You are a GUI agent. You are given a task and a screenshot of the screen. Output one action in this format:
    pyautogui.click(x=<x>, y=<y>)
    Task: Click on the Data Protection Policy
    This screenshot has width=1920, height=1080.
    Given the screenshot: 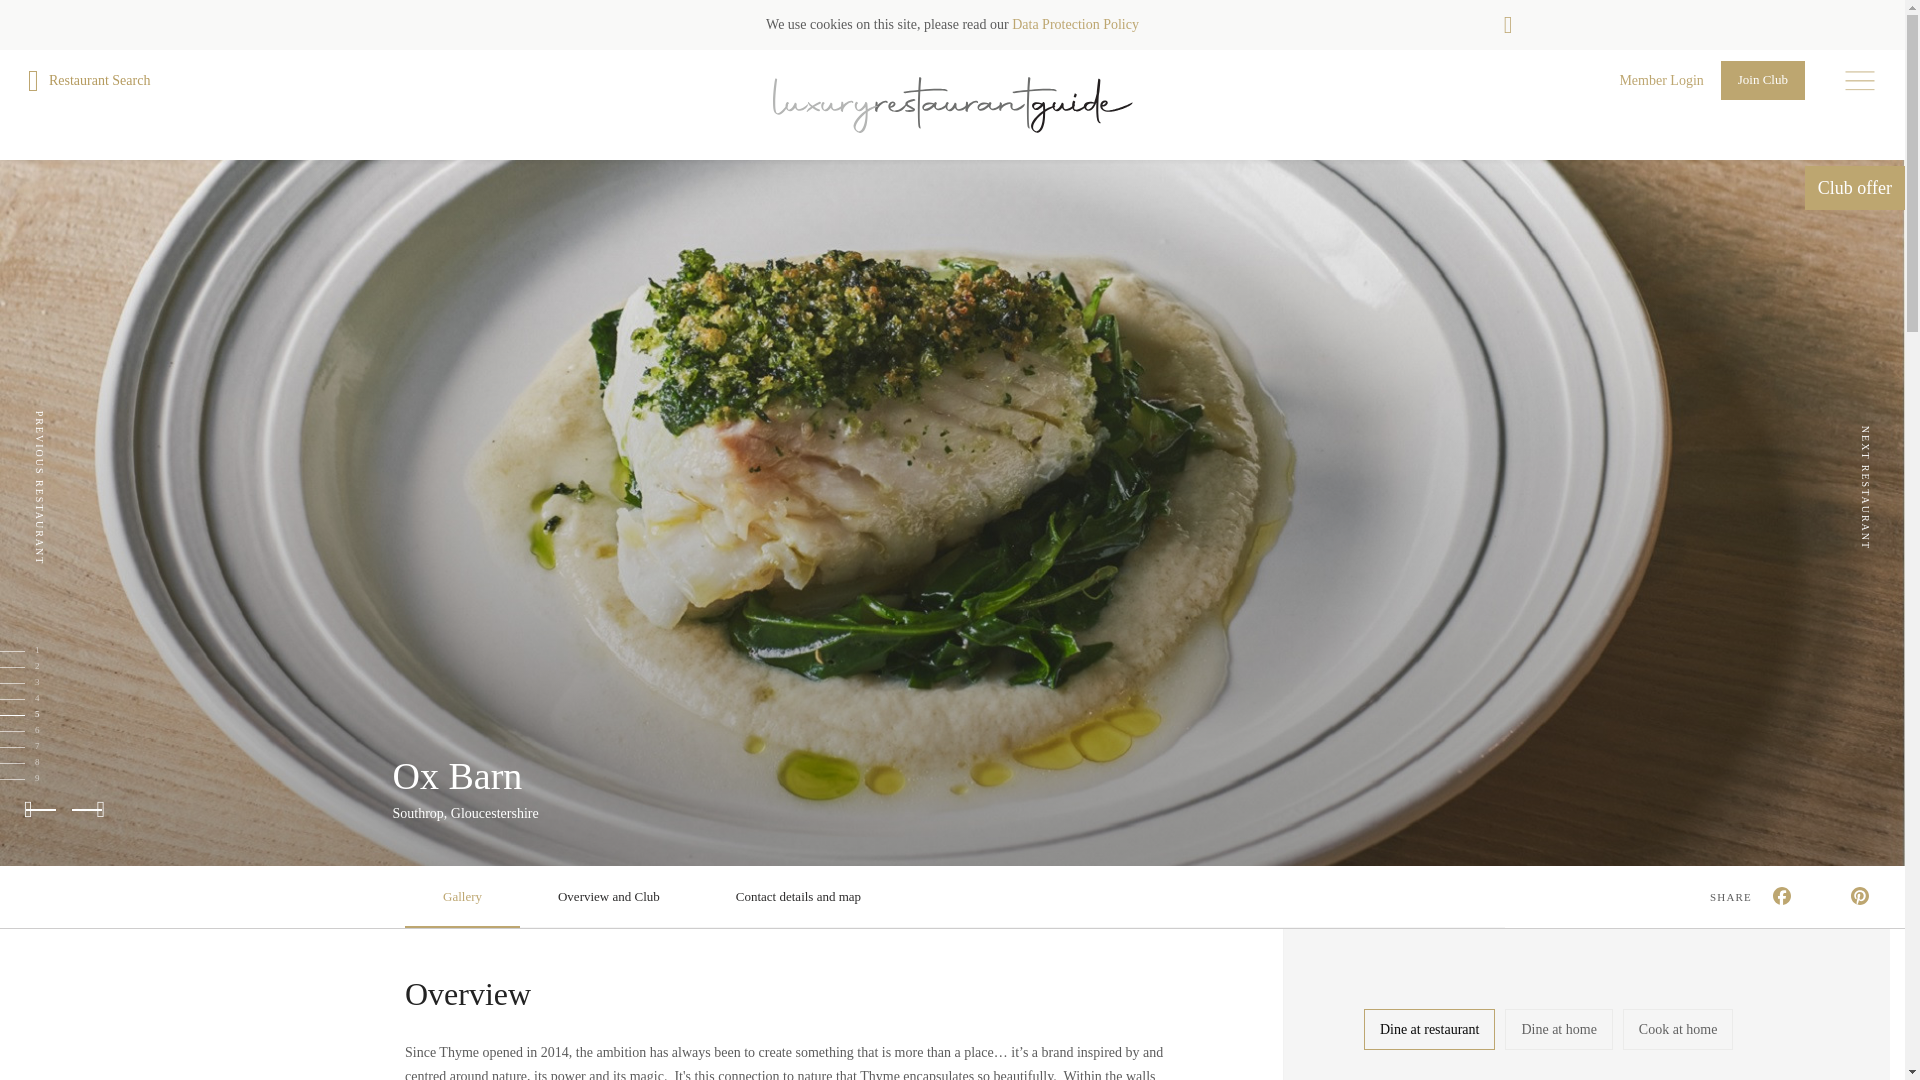 What is the action you would take?
    pyautogui.click(x=1074, y=24)
    